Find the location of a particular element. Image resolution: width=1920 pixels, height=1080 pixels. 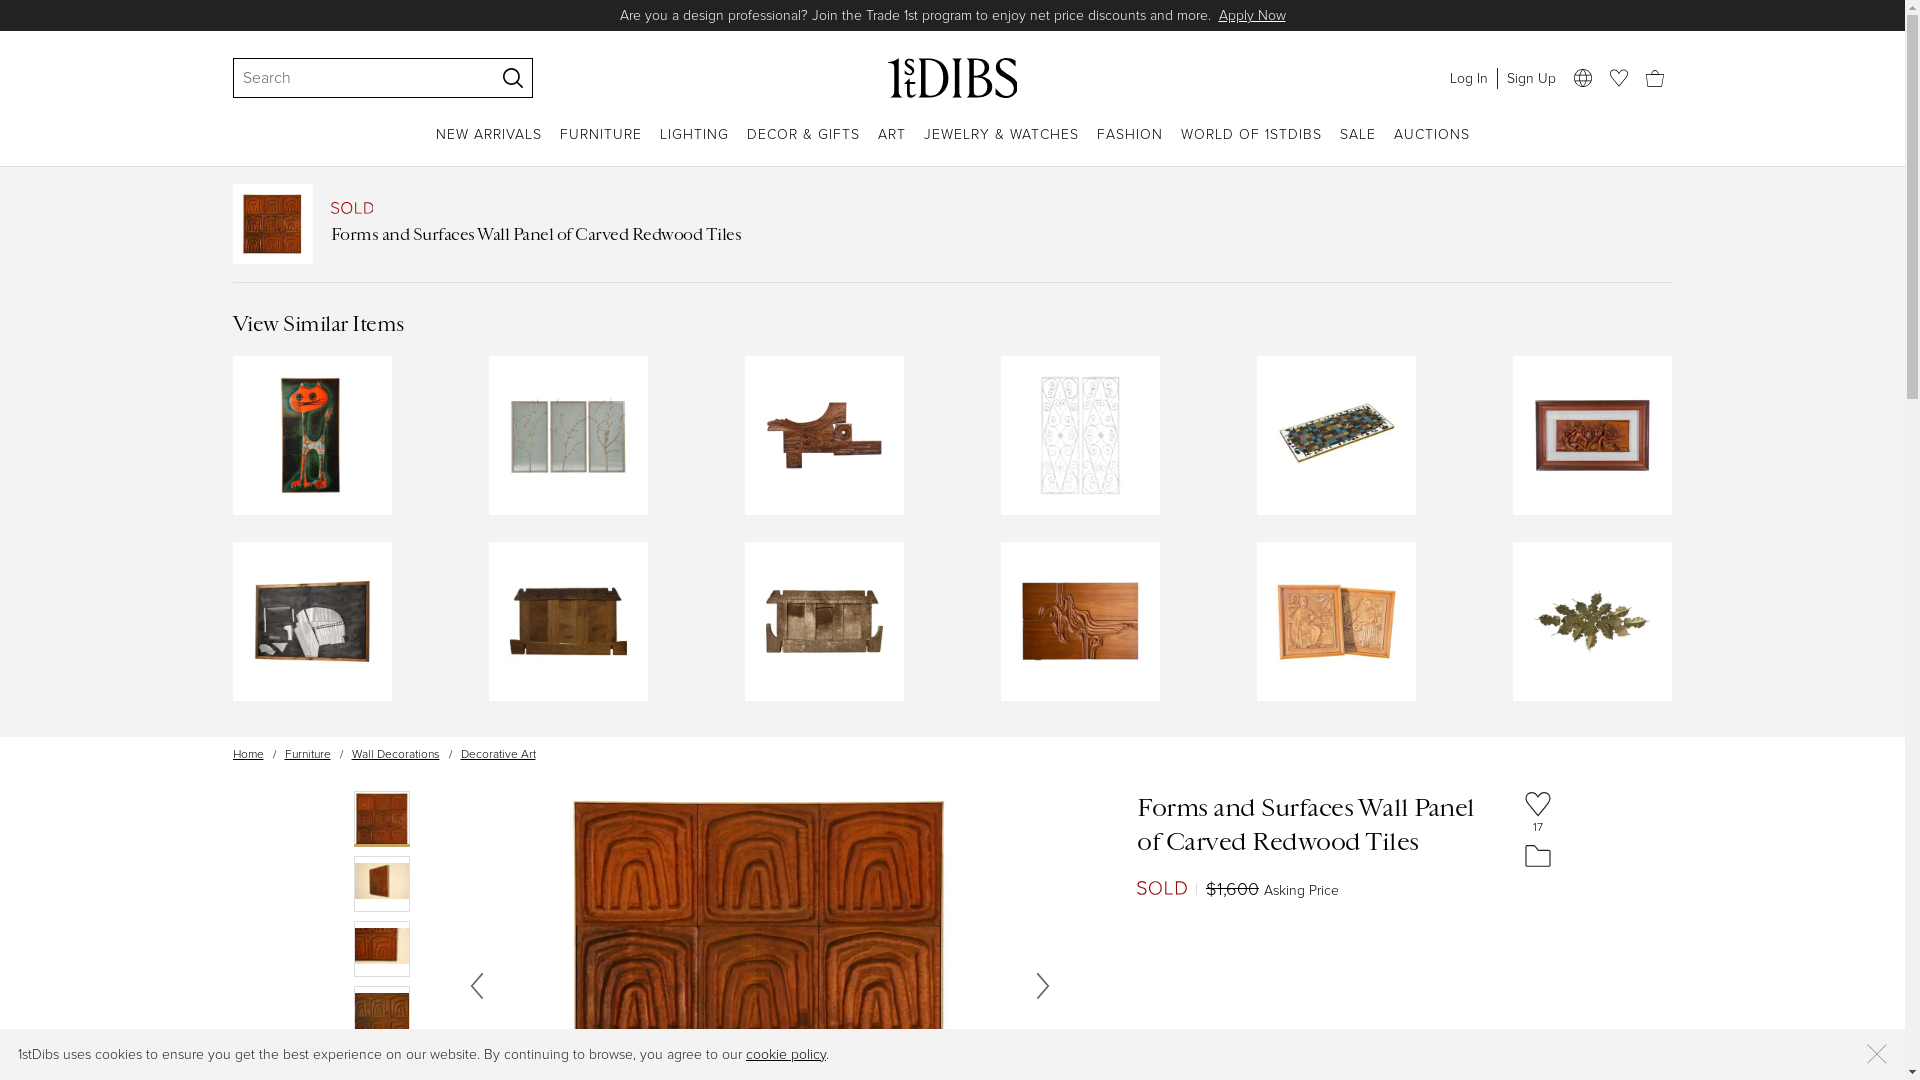

Home is located at coordinates (248, 754).